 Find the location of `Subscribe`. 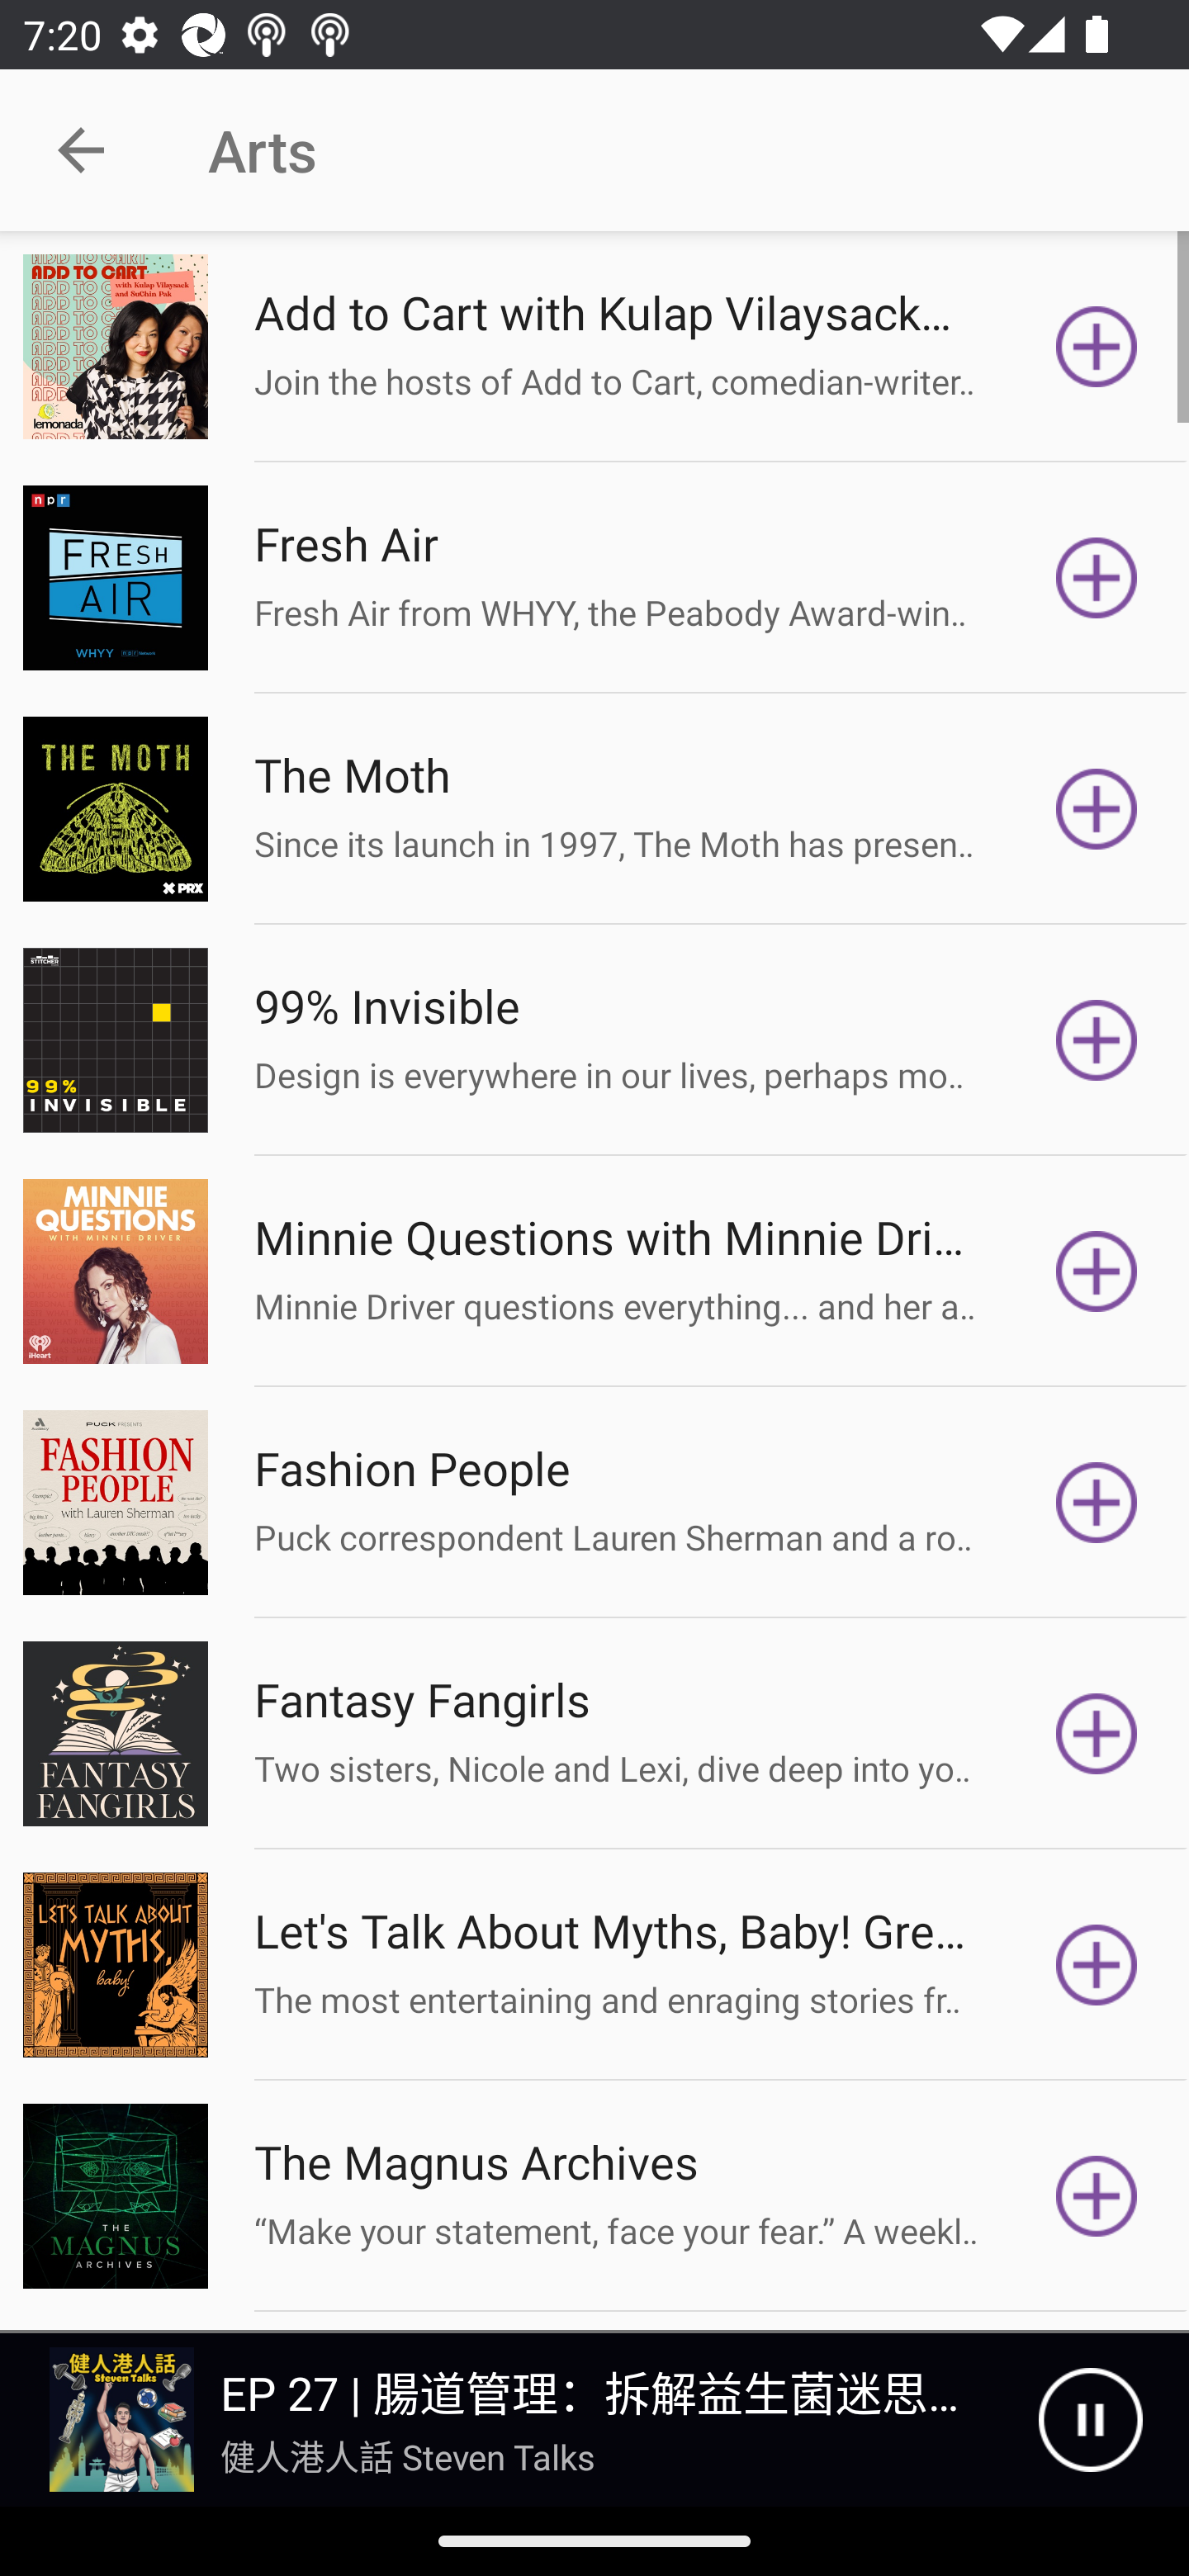

Subscribe is located at coordinates (1097, 1271).